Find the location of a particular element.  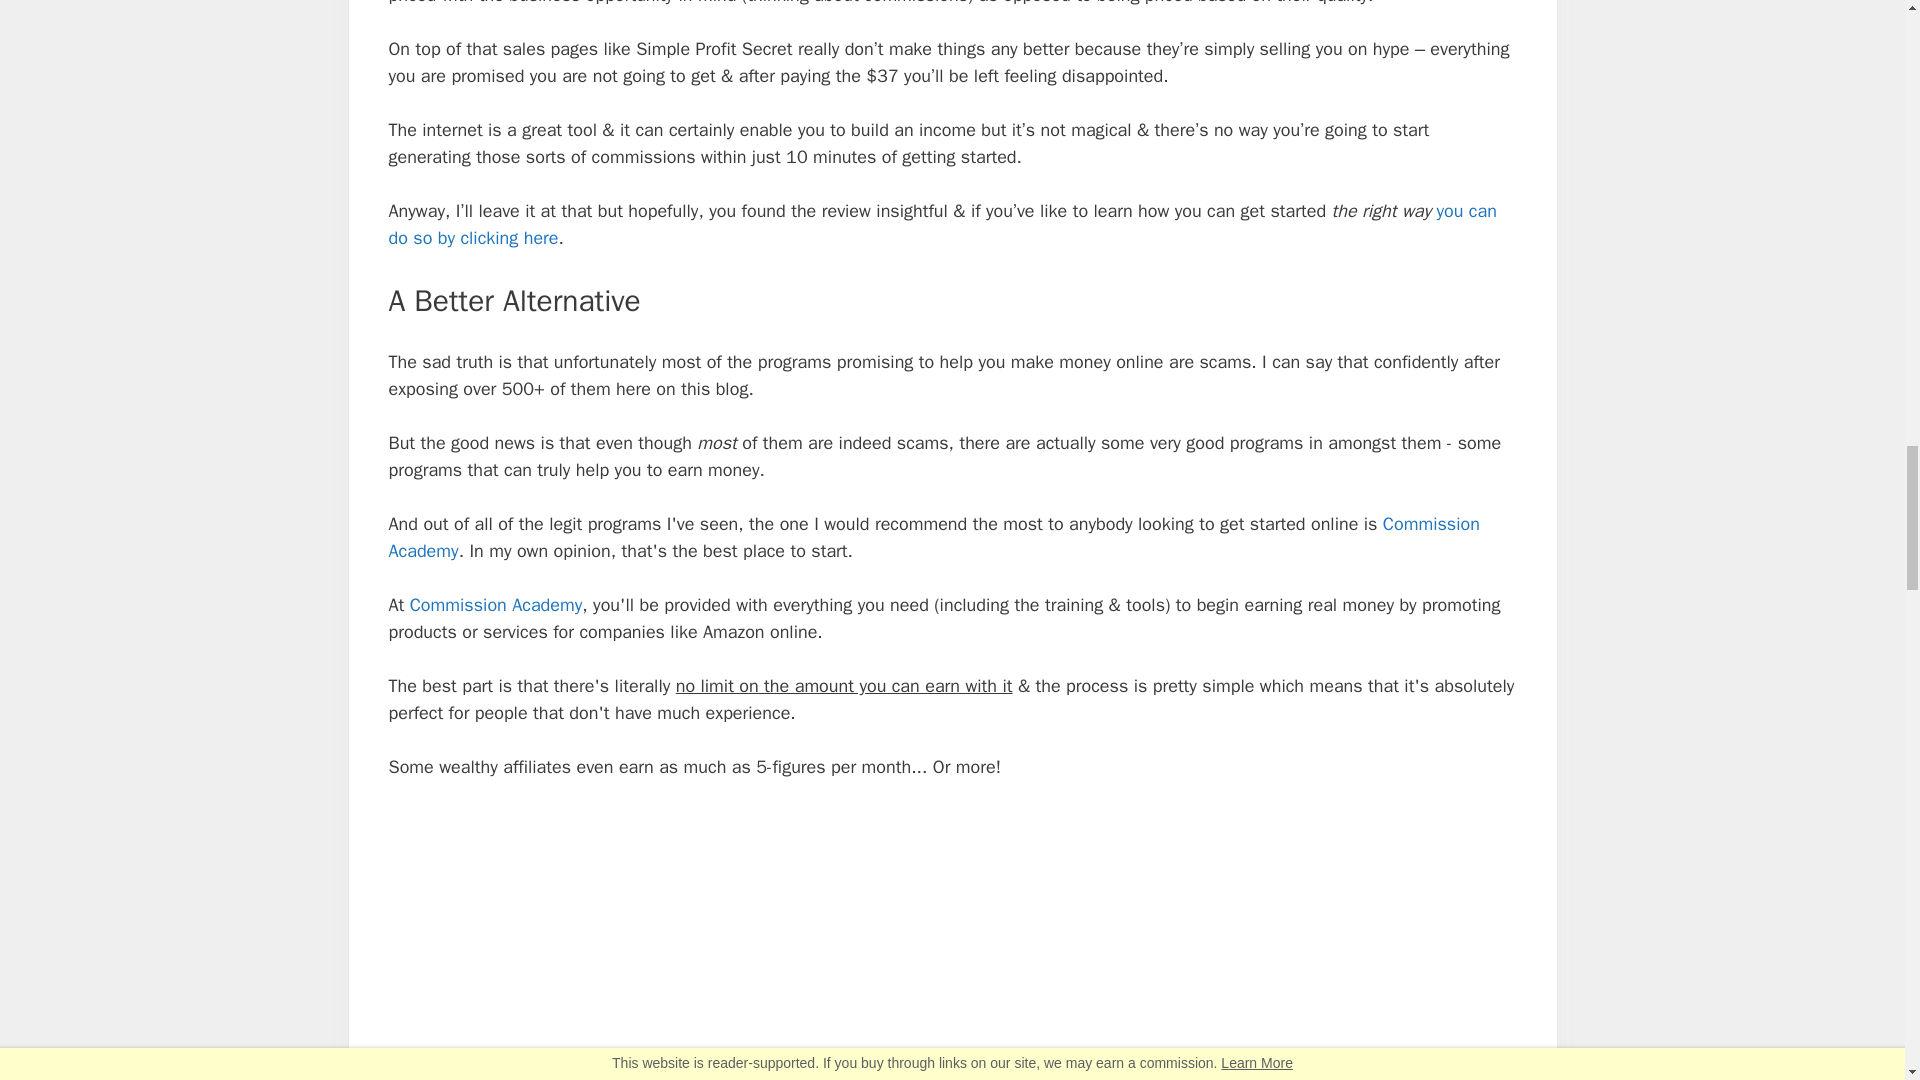

you can do so by clicking here is located at coordinates (941, 224).